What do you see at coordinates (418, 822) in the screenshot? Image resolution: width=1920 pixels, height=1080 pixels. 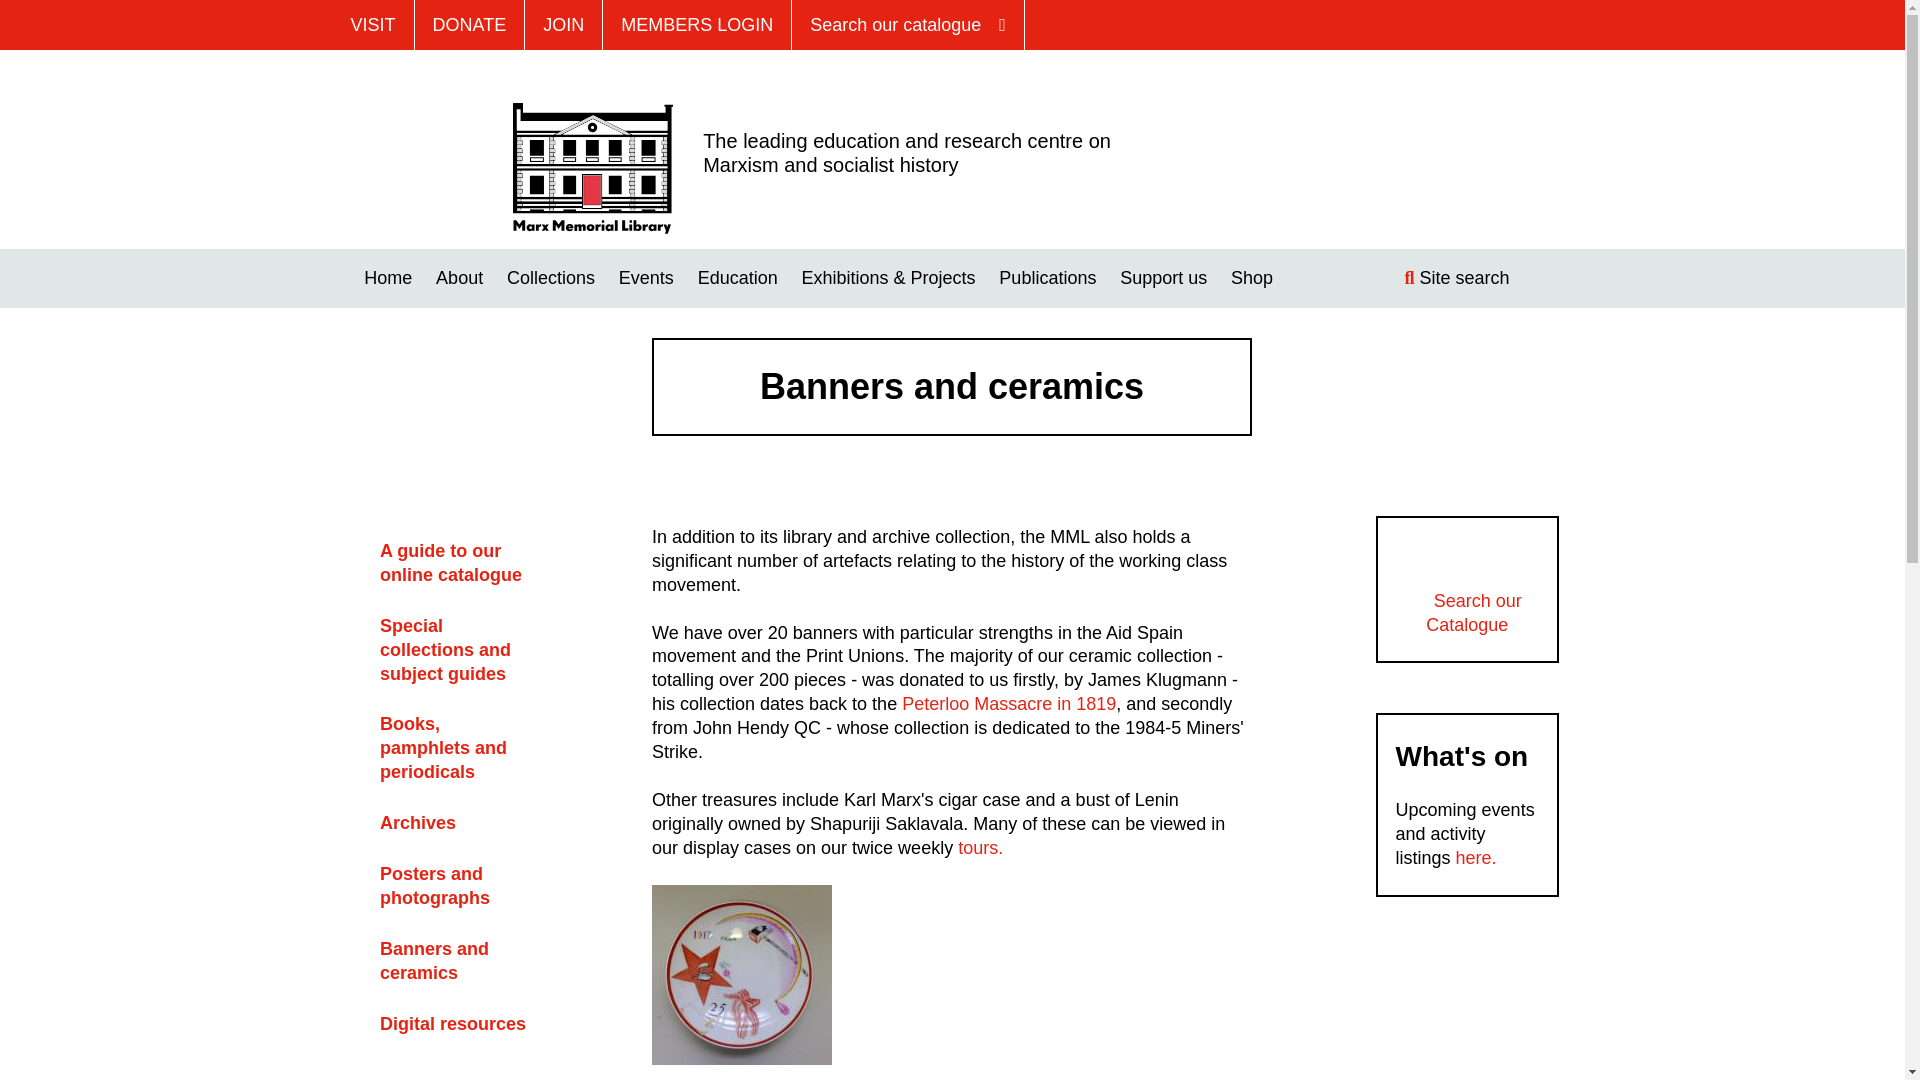 I see `Archives` at bounding box center [418, 822].